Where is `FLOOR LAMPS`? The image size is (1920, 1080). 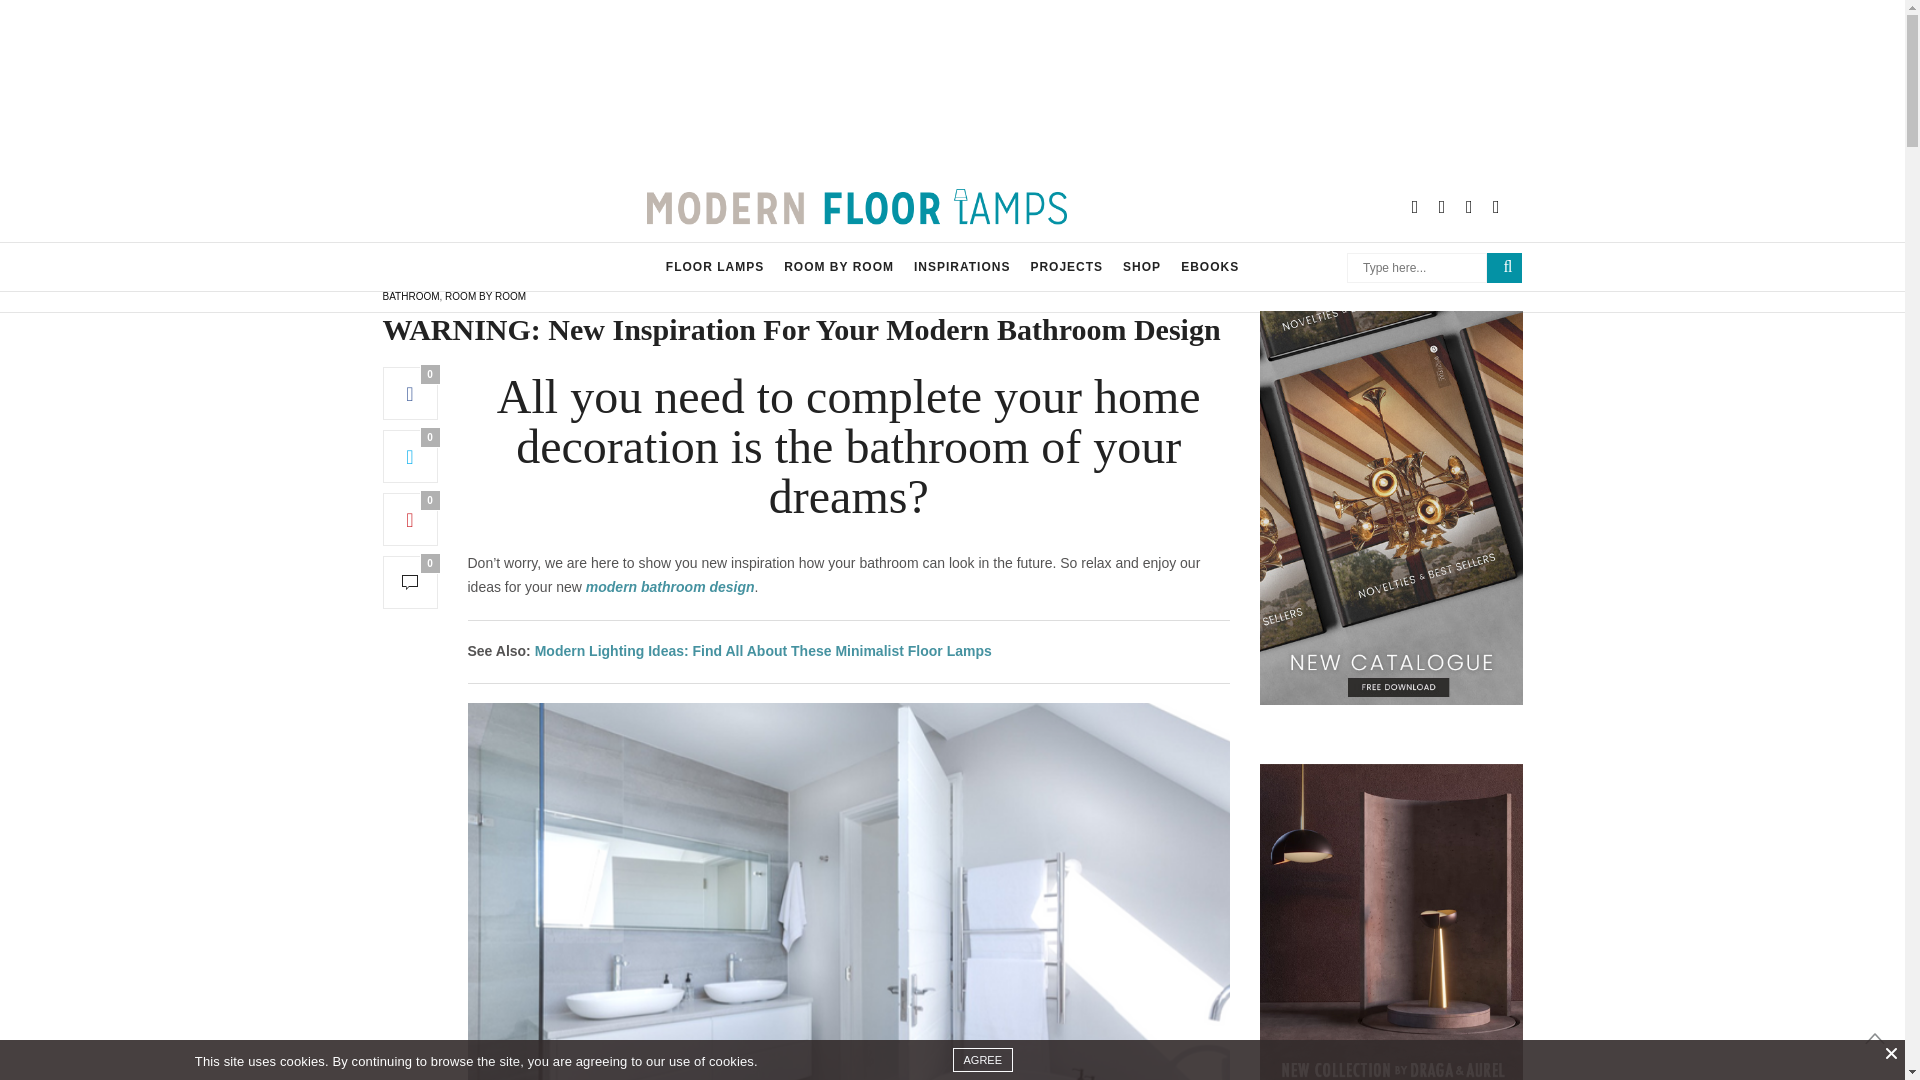
FLOOR LAMPS is located at coordinates (715, 266).